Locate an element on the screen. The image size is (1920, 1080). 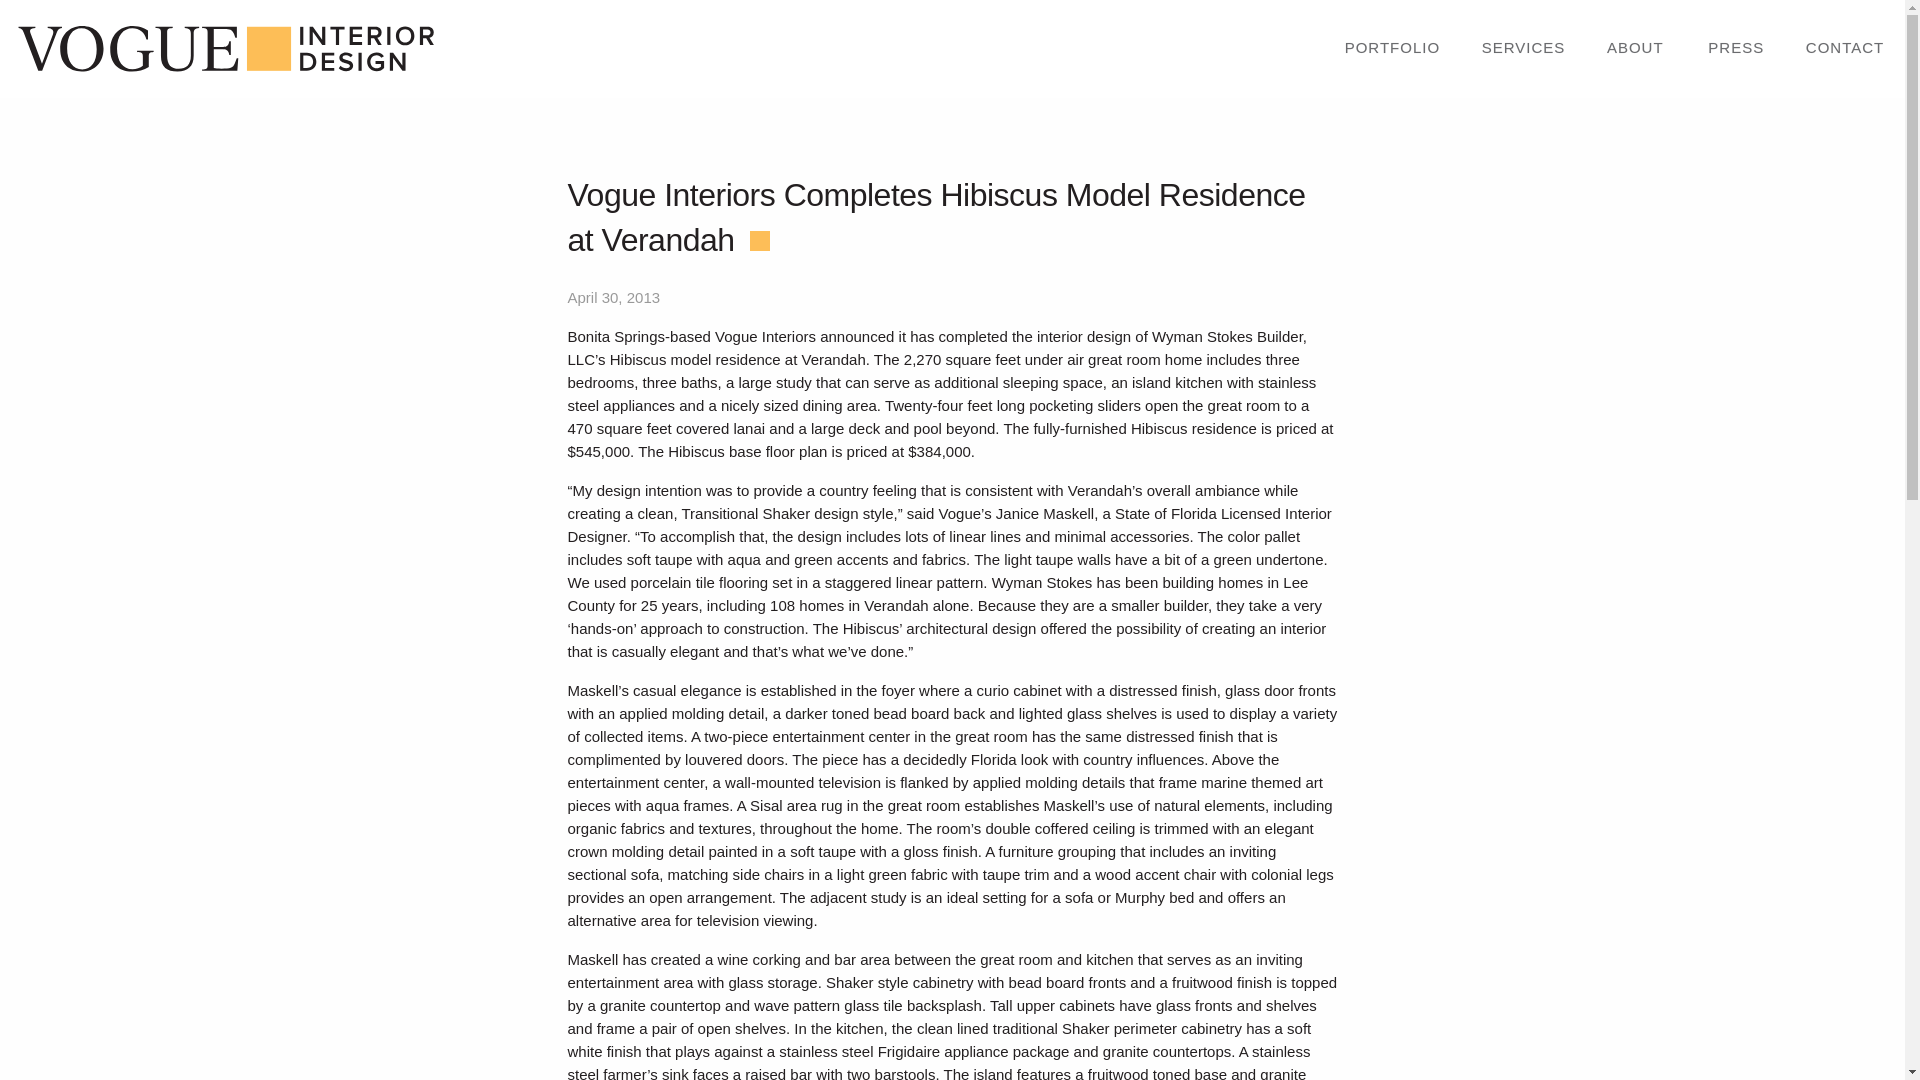
PORTFOLIO is located at coordinates (1392, 49).